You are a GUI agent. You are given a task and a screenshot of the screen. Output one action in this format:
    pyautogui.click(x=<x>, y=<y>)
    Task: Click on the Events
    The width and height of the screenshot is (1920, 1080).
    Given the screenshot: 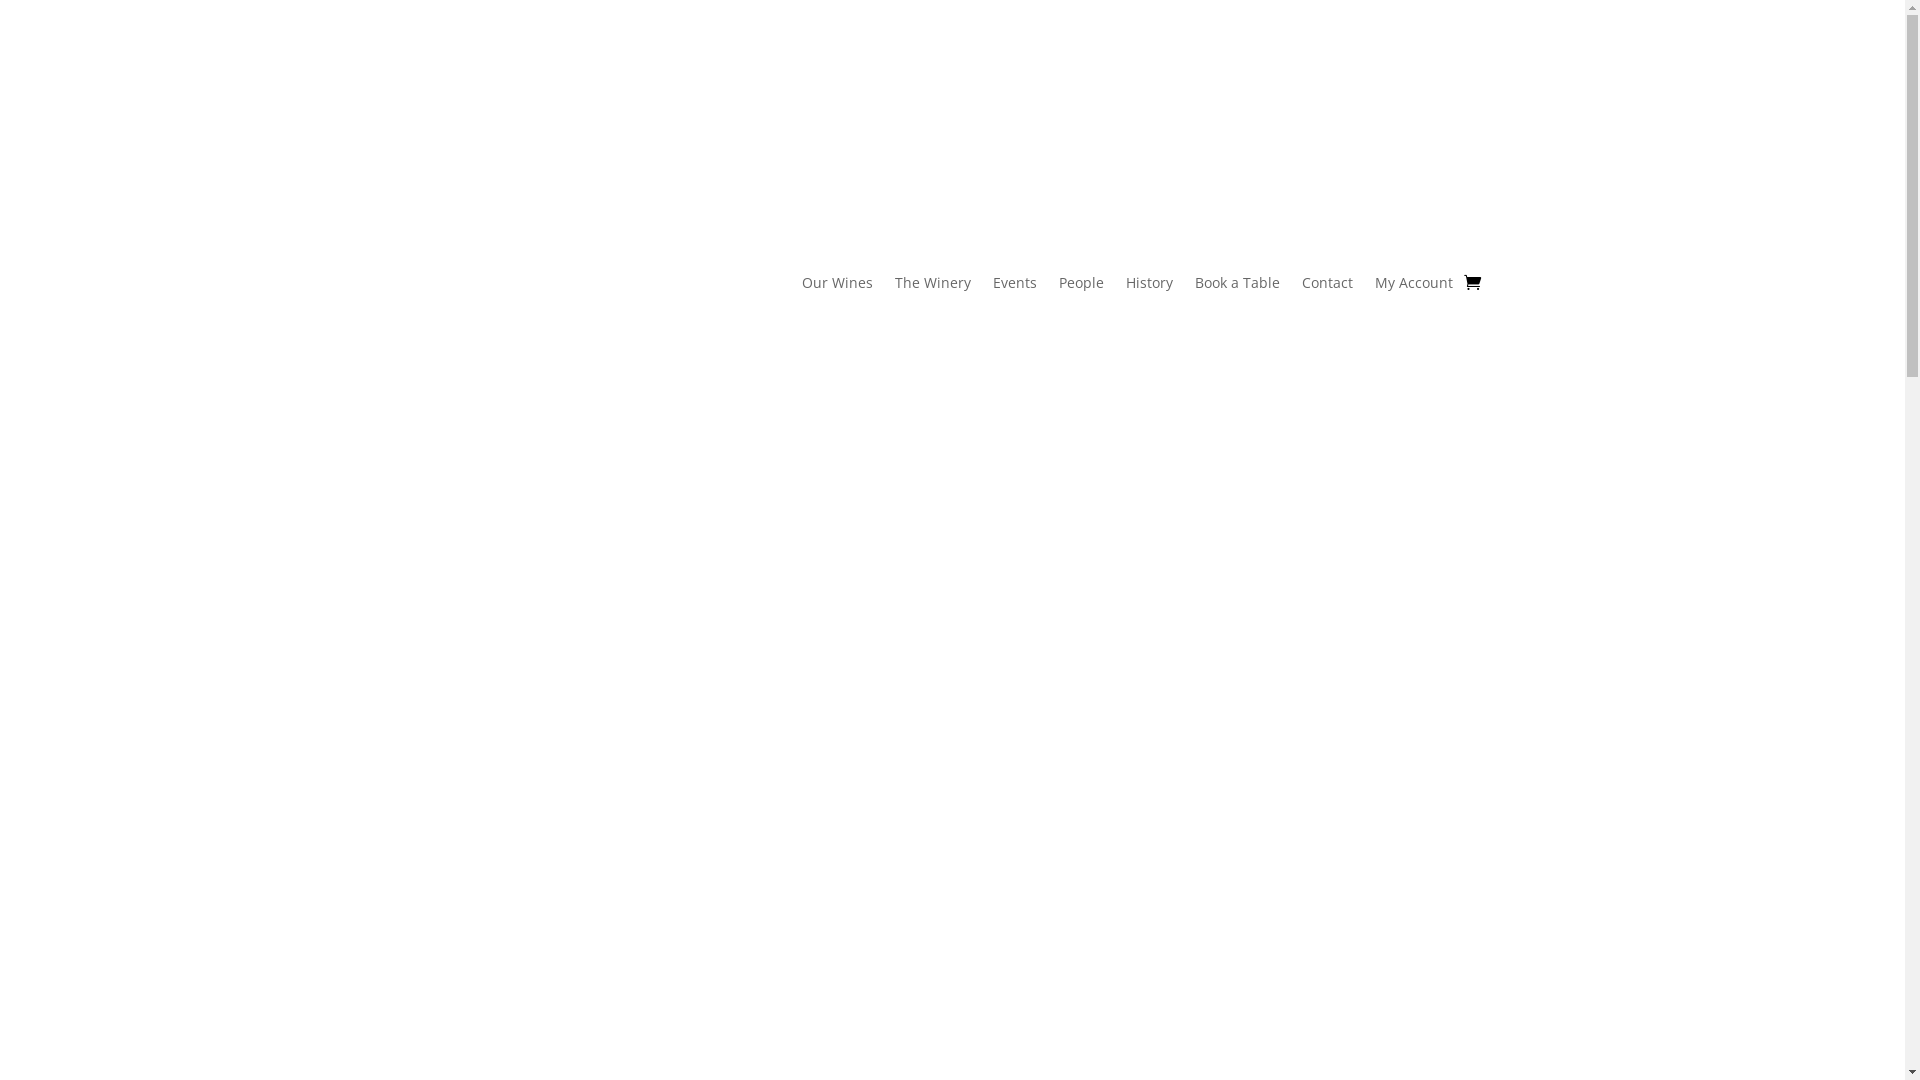 What is the action you would take?
    pyautogui.click(x=1015, y=287)
    